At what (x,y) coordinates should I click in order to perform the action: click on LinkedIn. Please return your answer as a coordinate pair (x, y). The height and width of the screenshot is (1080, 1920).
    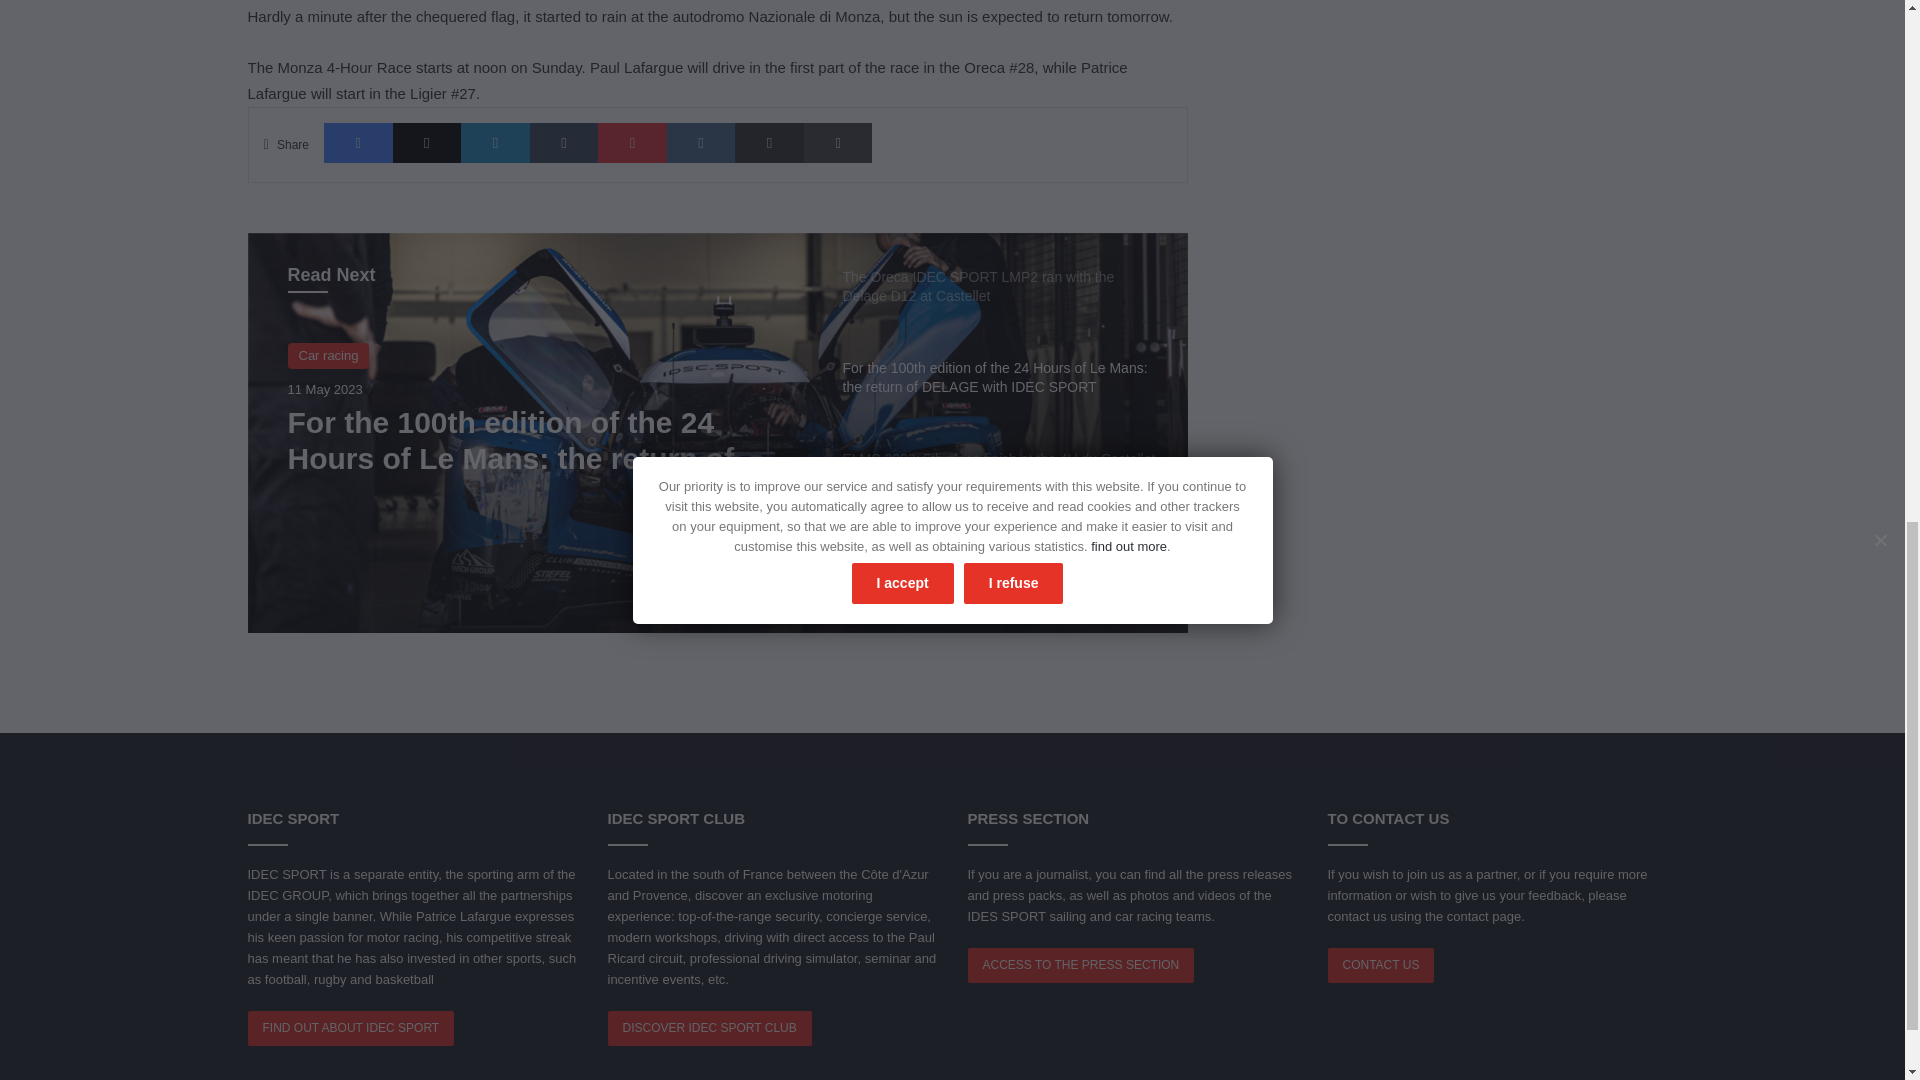
    Looking at the image, I should click on (494, 143).